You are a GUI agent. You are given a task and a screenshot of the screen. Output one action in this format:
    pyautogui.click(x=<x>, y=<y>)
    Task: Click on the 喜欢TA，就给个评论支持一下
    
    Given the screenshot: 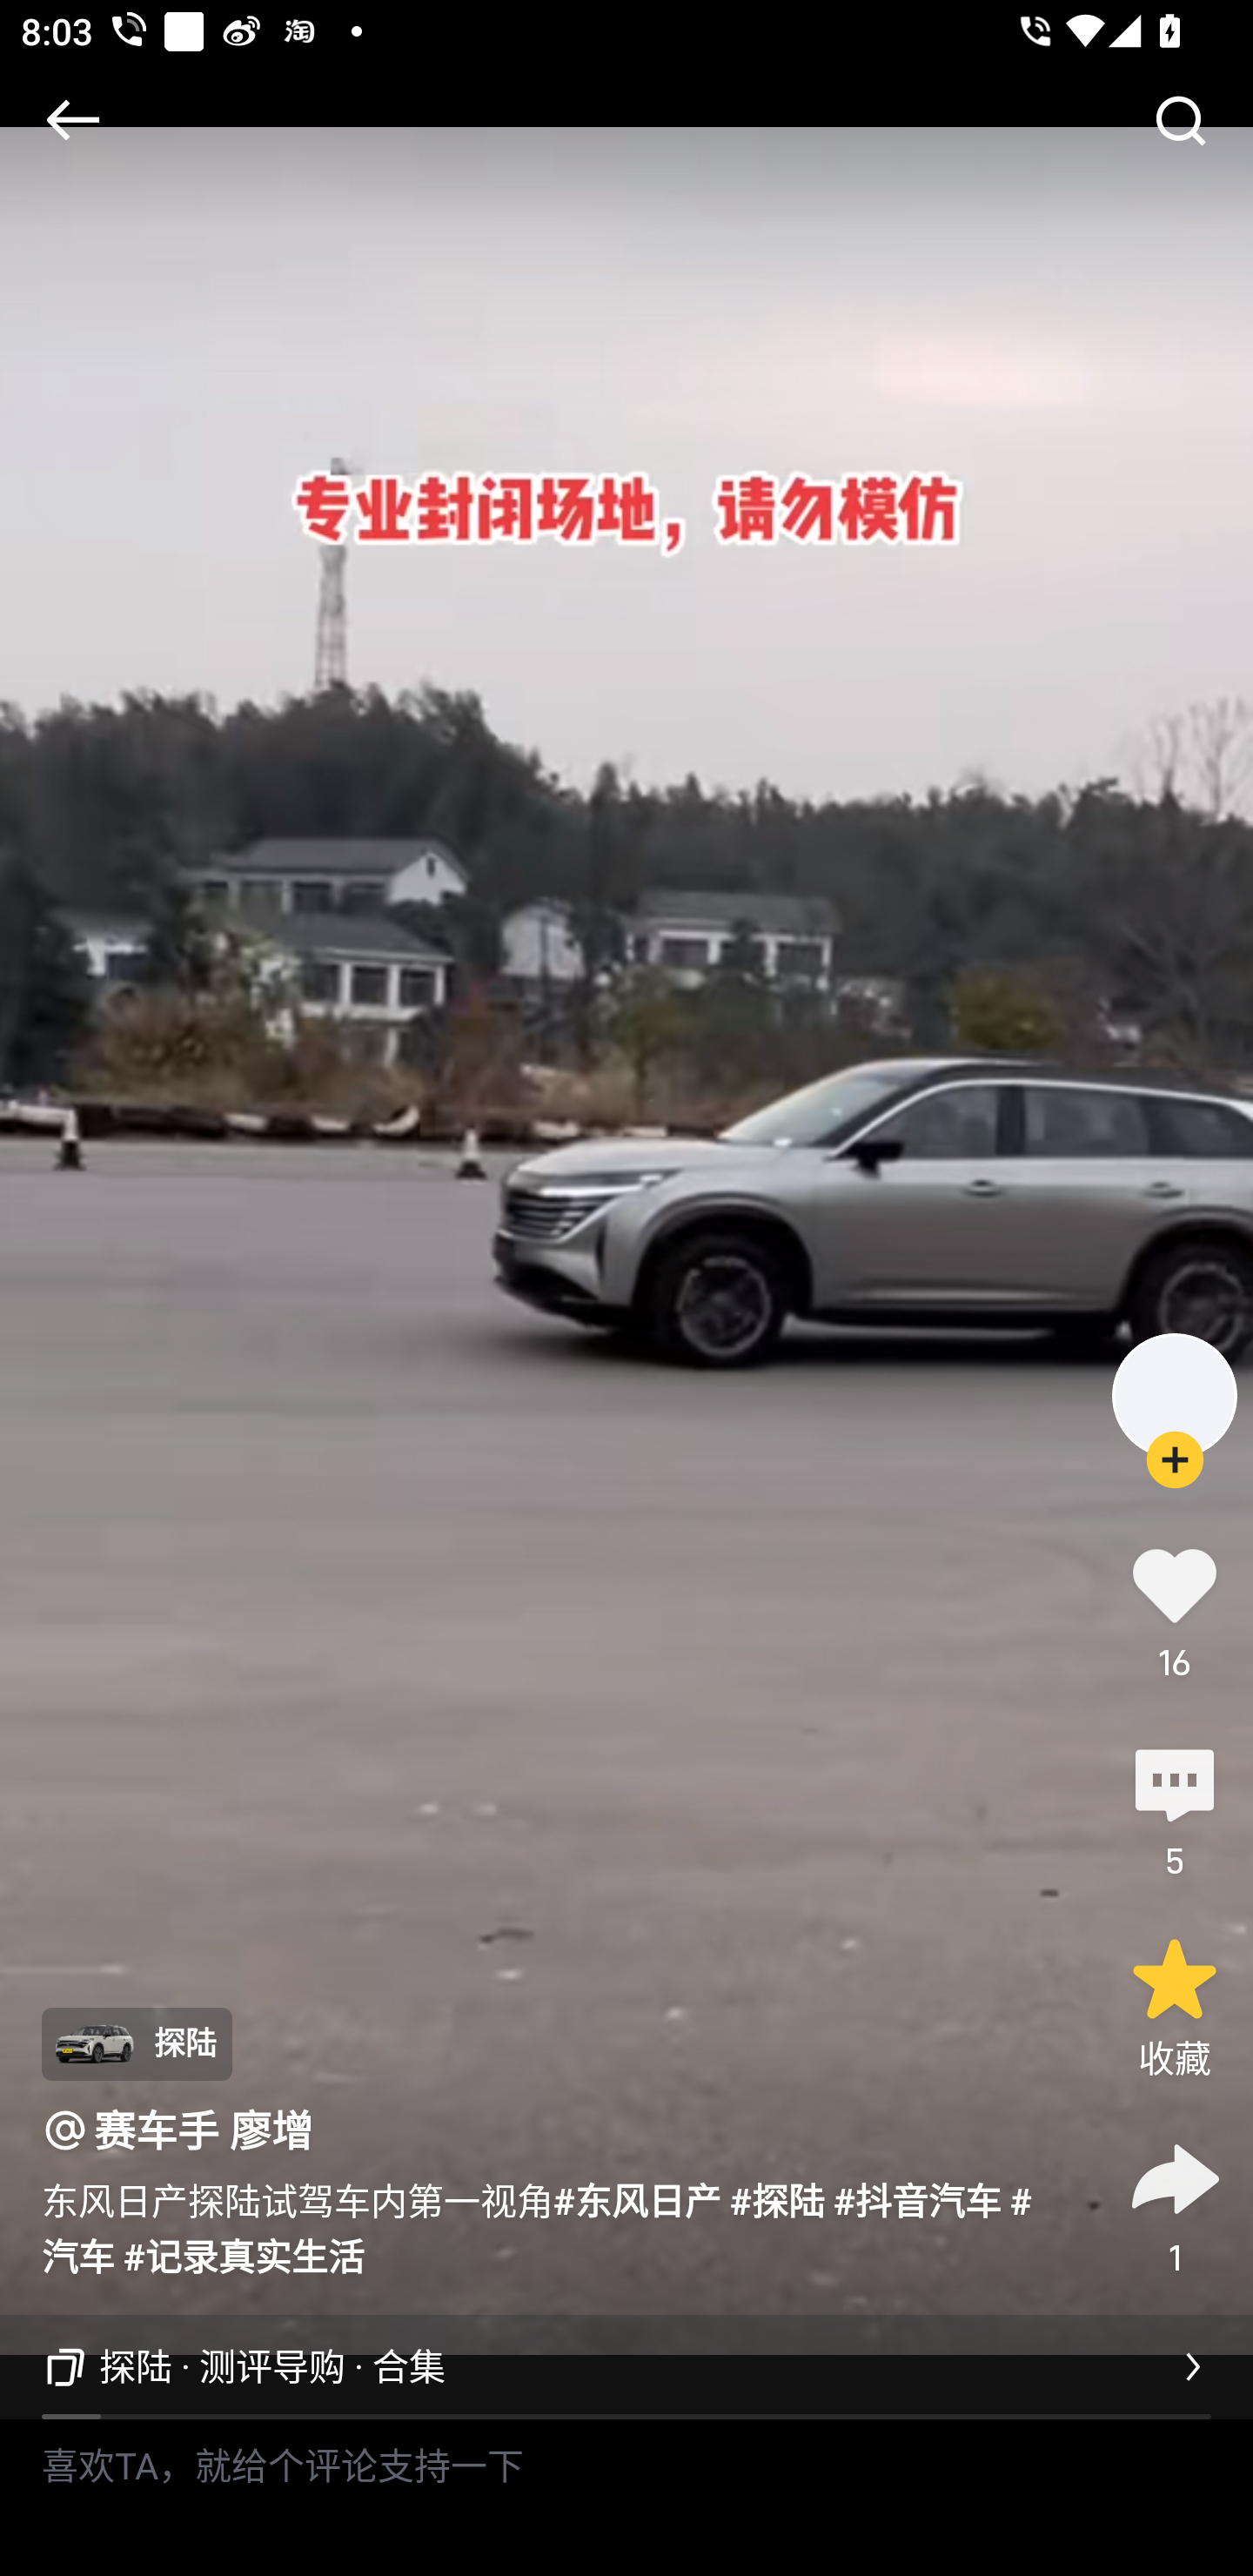 What is the action you would take?
    pyautogui.click(x=626, y=2498)
    